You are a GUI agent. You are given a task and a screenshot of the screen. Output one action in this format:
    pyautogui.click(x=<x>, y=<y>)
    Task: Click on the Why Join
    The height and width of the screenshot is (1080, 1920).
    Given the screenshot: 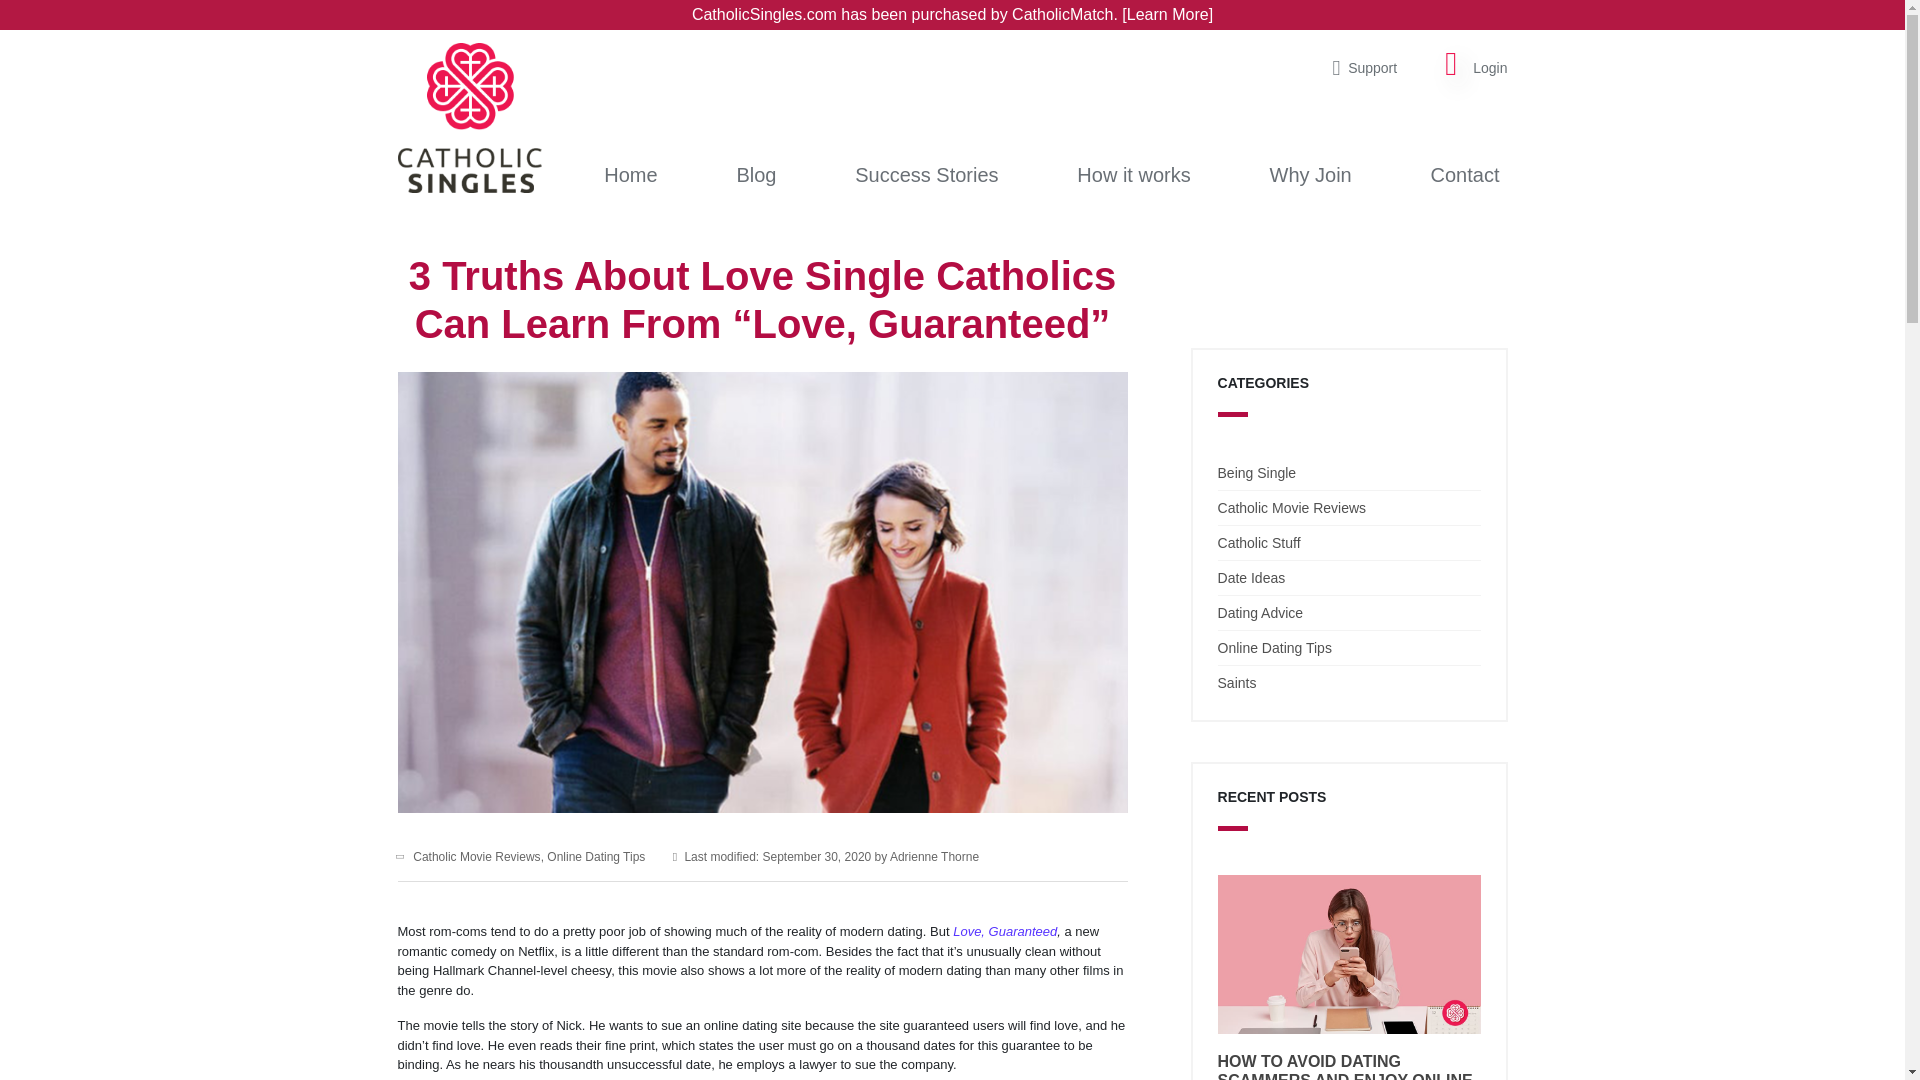 What is the action you would take?
    pyautogui.click(x=1310, y=174)
    